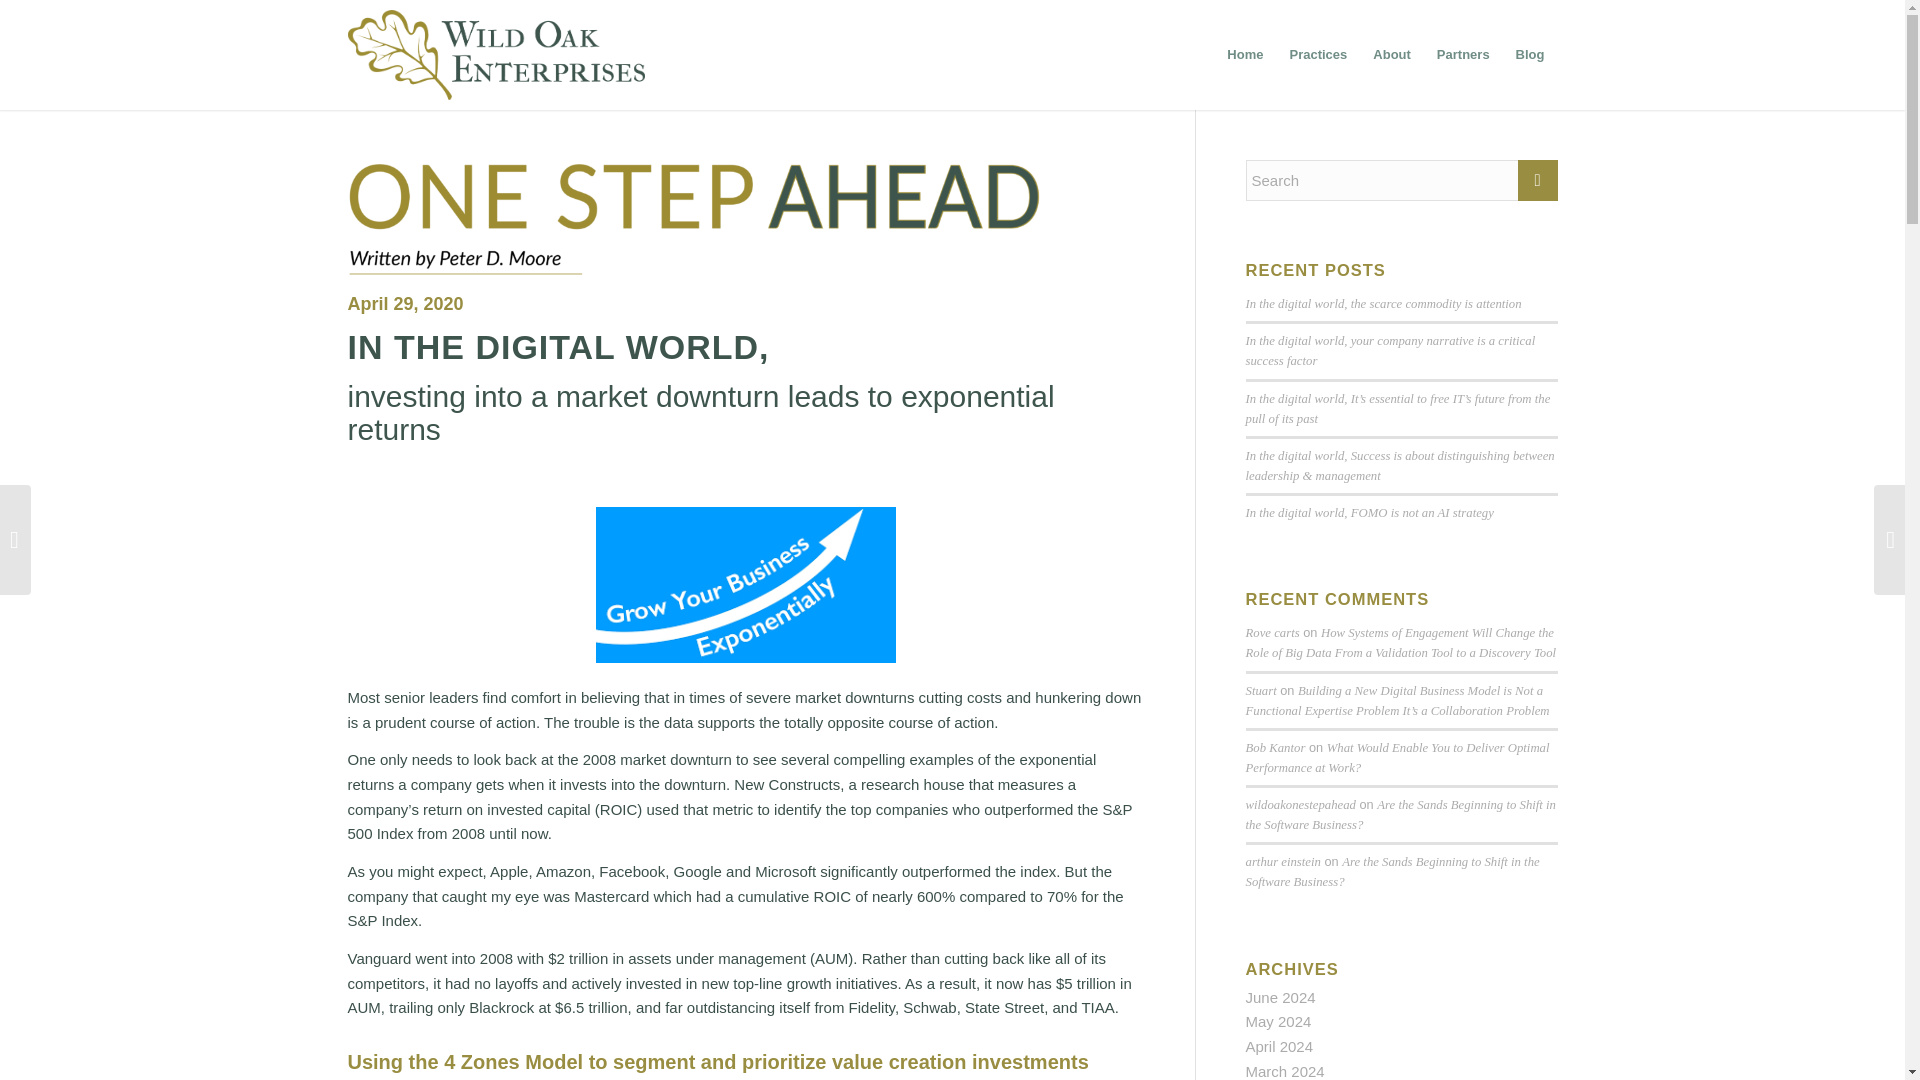 The image size is (1920, 1080). What do you see at coordinates (1261, 690) in the screenshot?
I see `Stuart` at bounding box center [1261, 690].